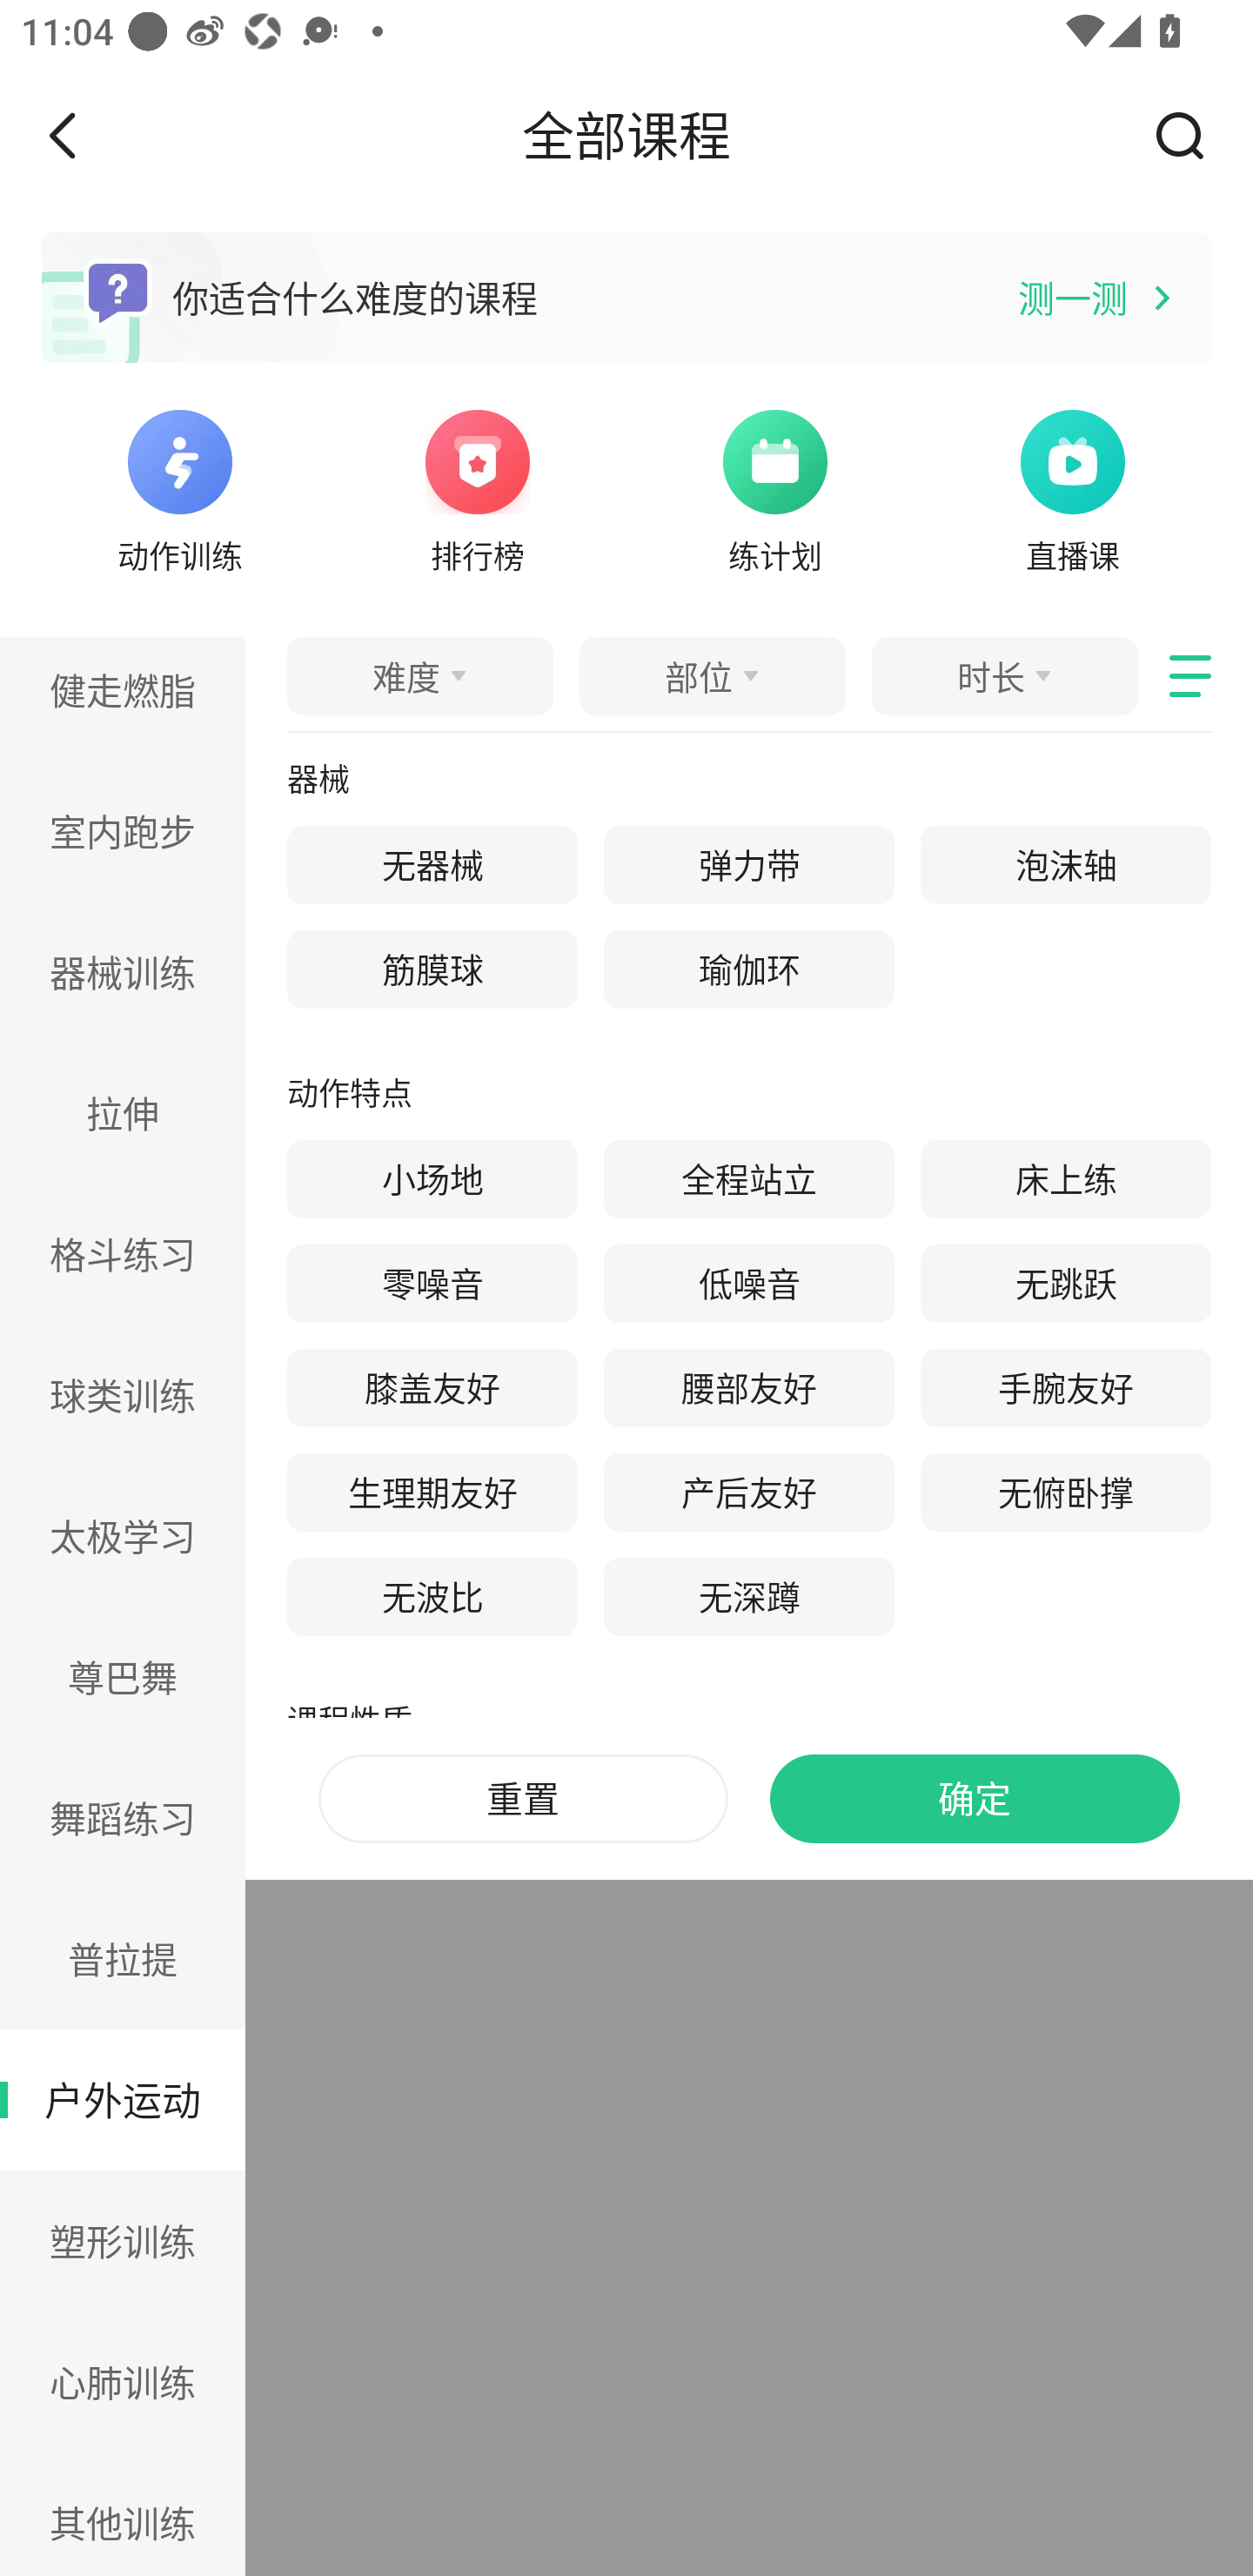 The height and width of the screenshot is (2576, 1253). What do you see at coordinates (432, 1284) in the screenshot?
I see `零噪音` at bounding box center [432, 1284].